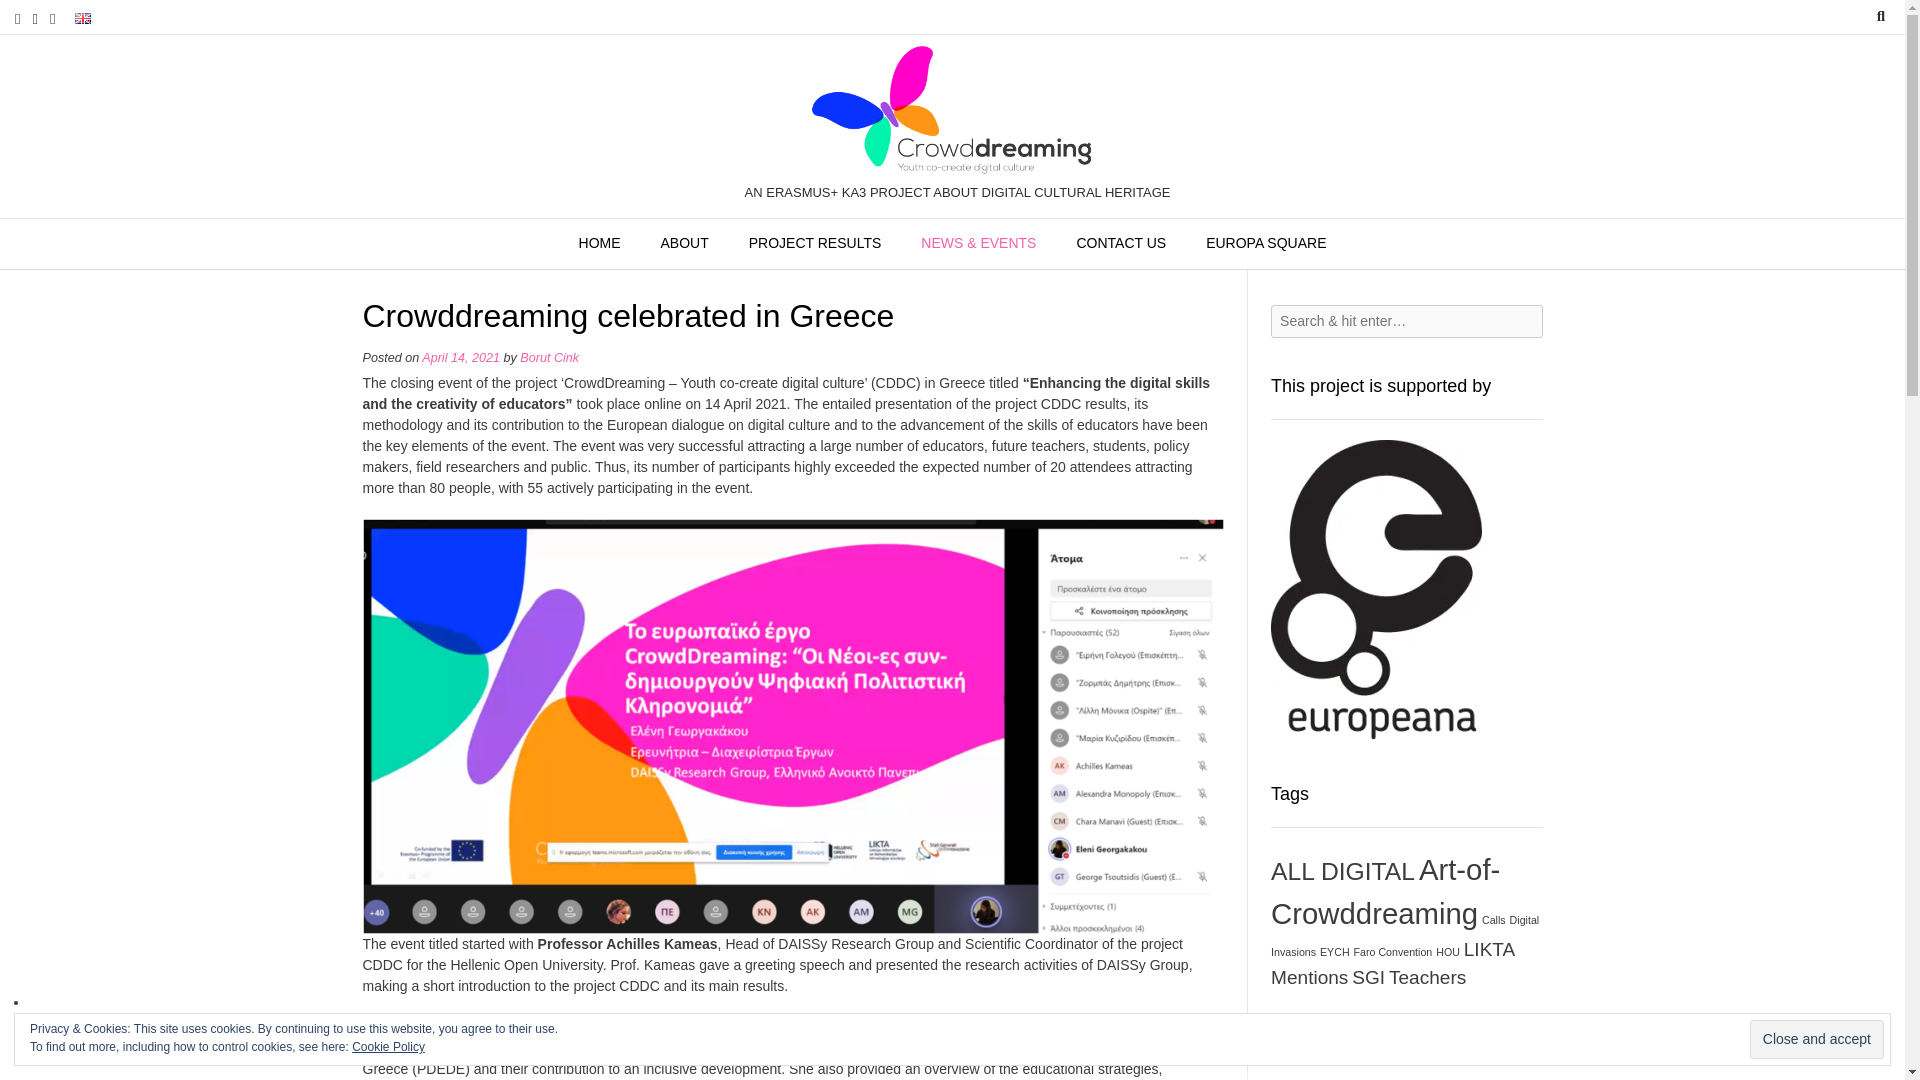 This screenshot has width=1920, height=1080. What do you see at coordinates (1406, 321) in the screenshot?
I see `Search for:` at bounding box center [1406, 321].